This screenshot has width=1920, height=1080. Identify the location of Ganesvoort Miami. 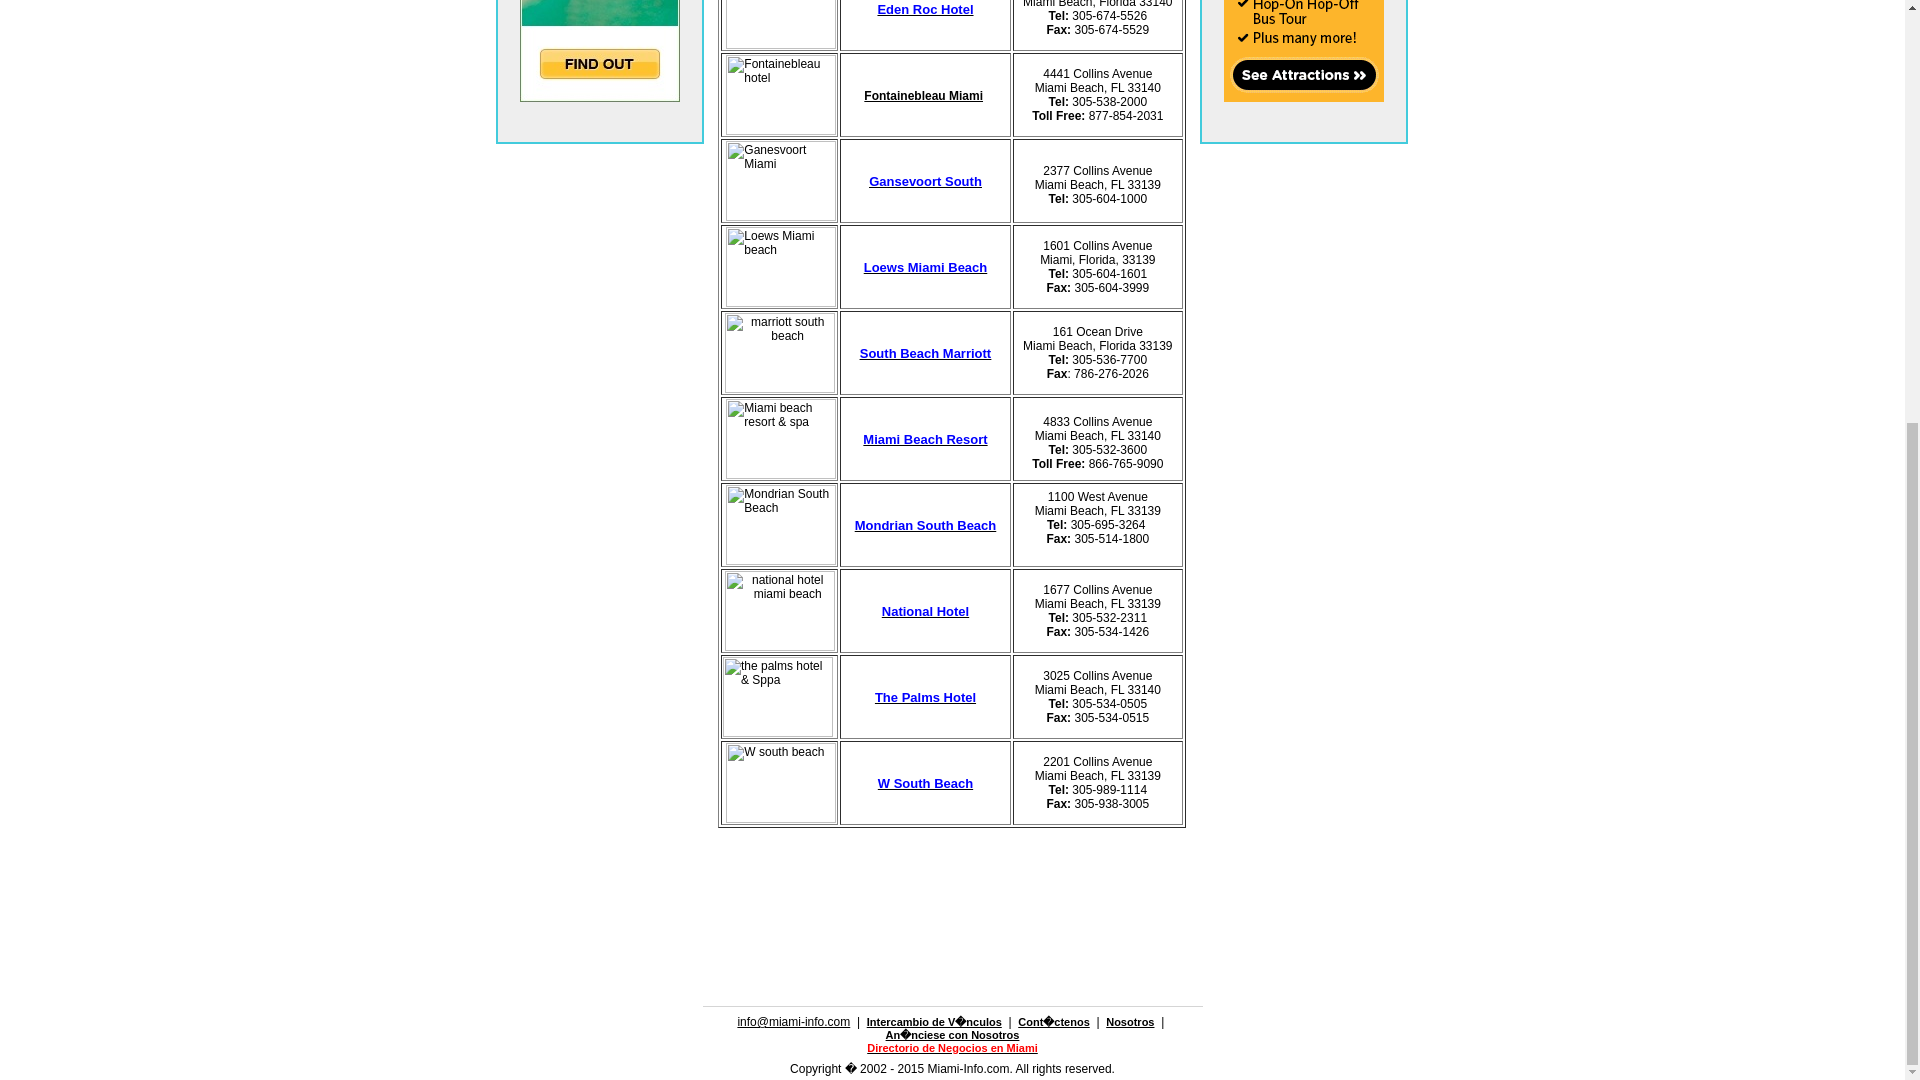
(780, 181).